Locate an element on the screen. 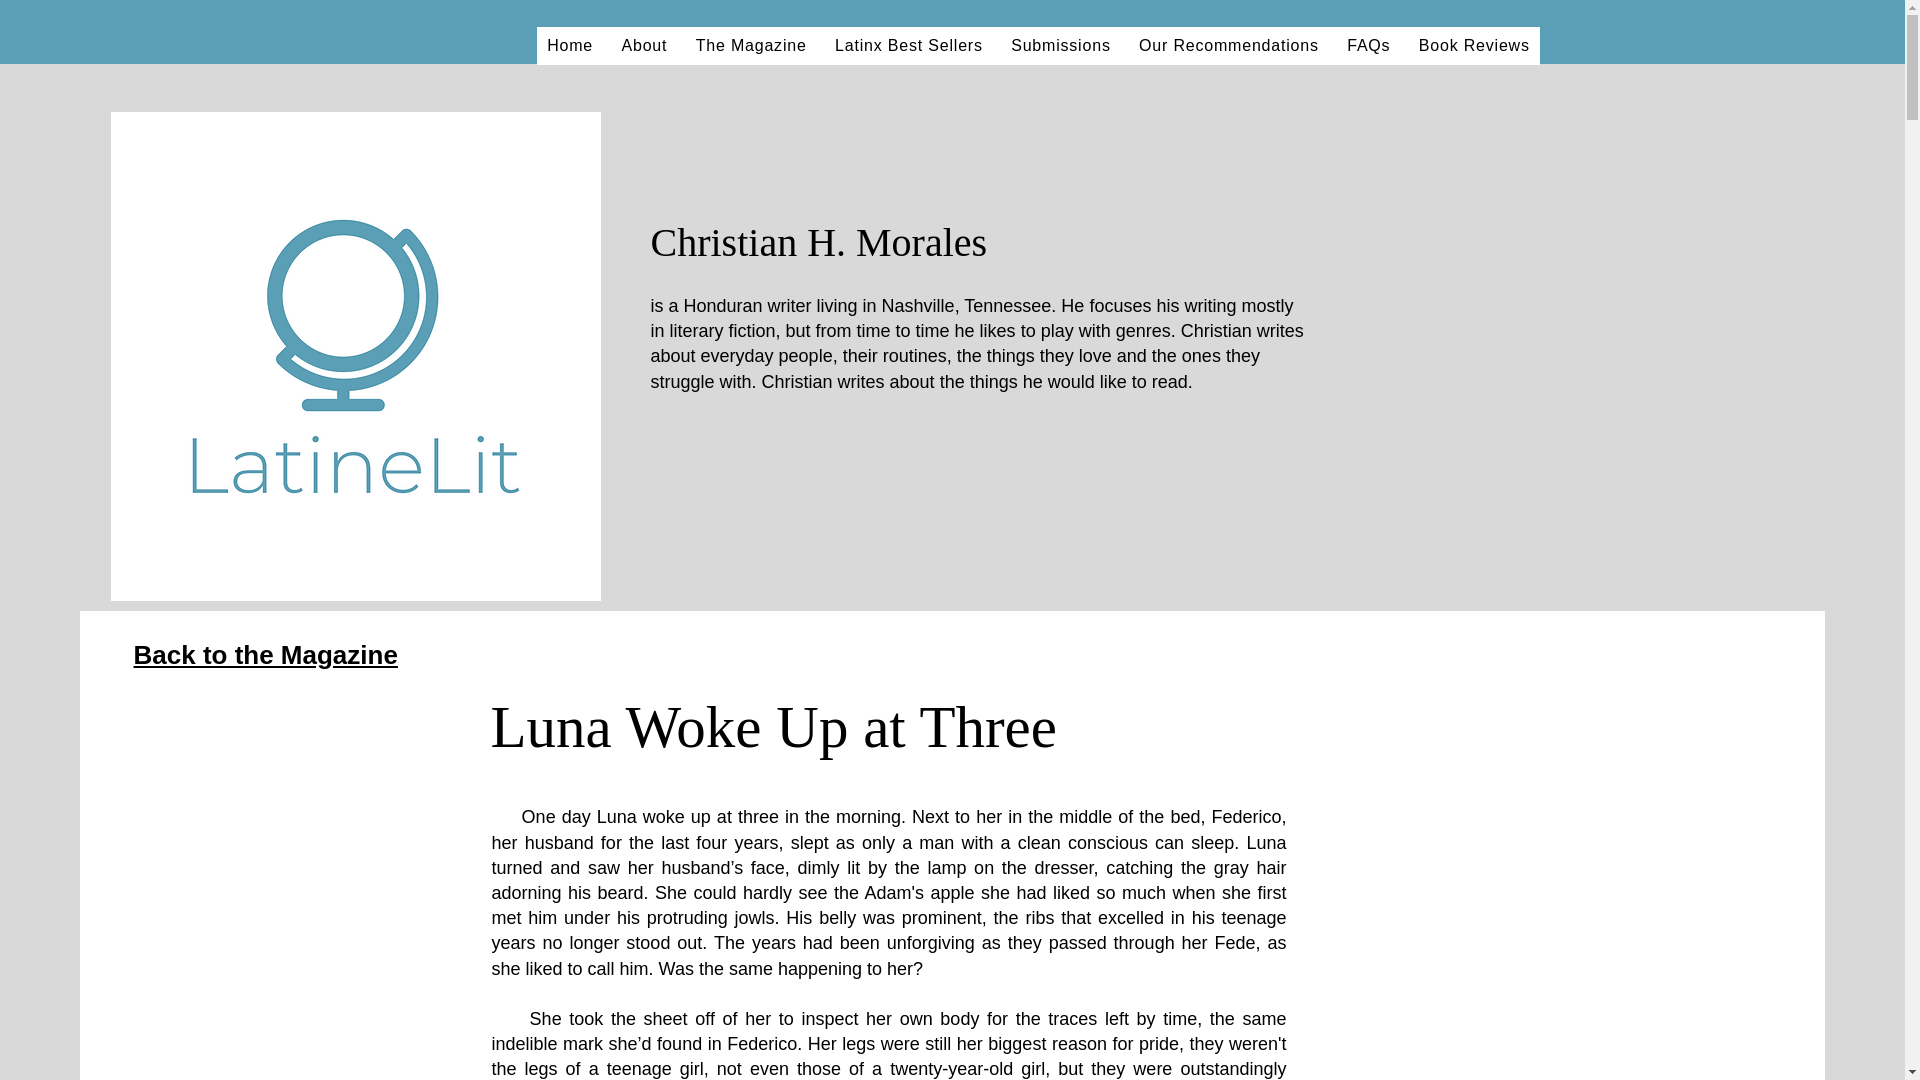 The height and width of the screenshot is (1080, 1920). Latinx Best Sellers is located at coordinates (908, 46).